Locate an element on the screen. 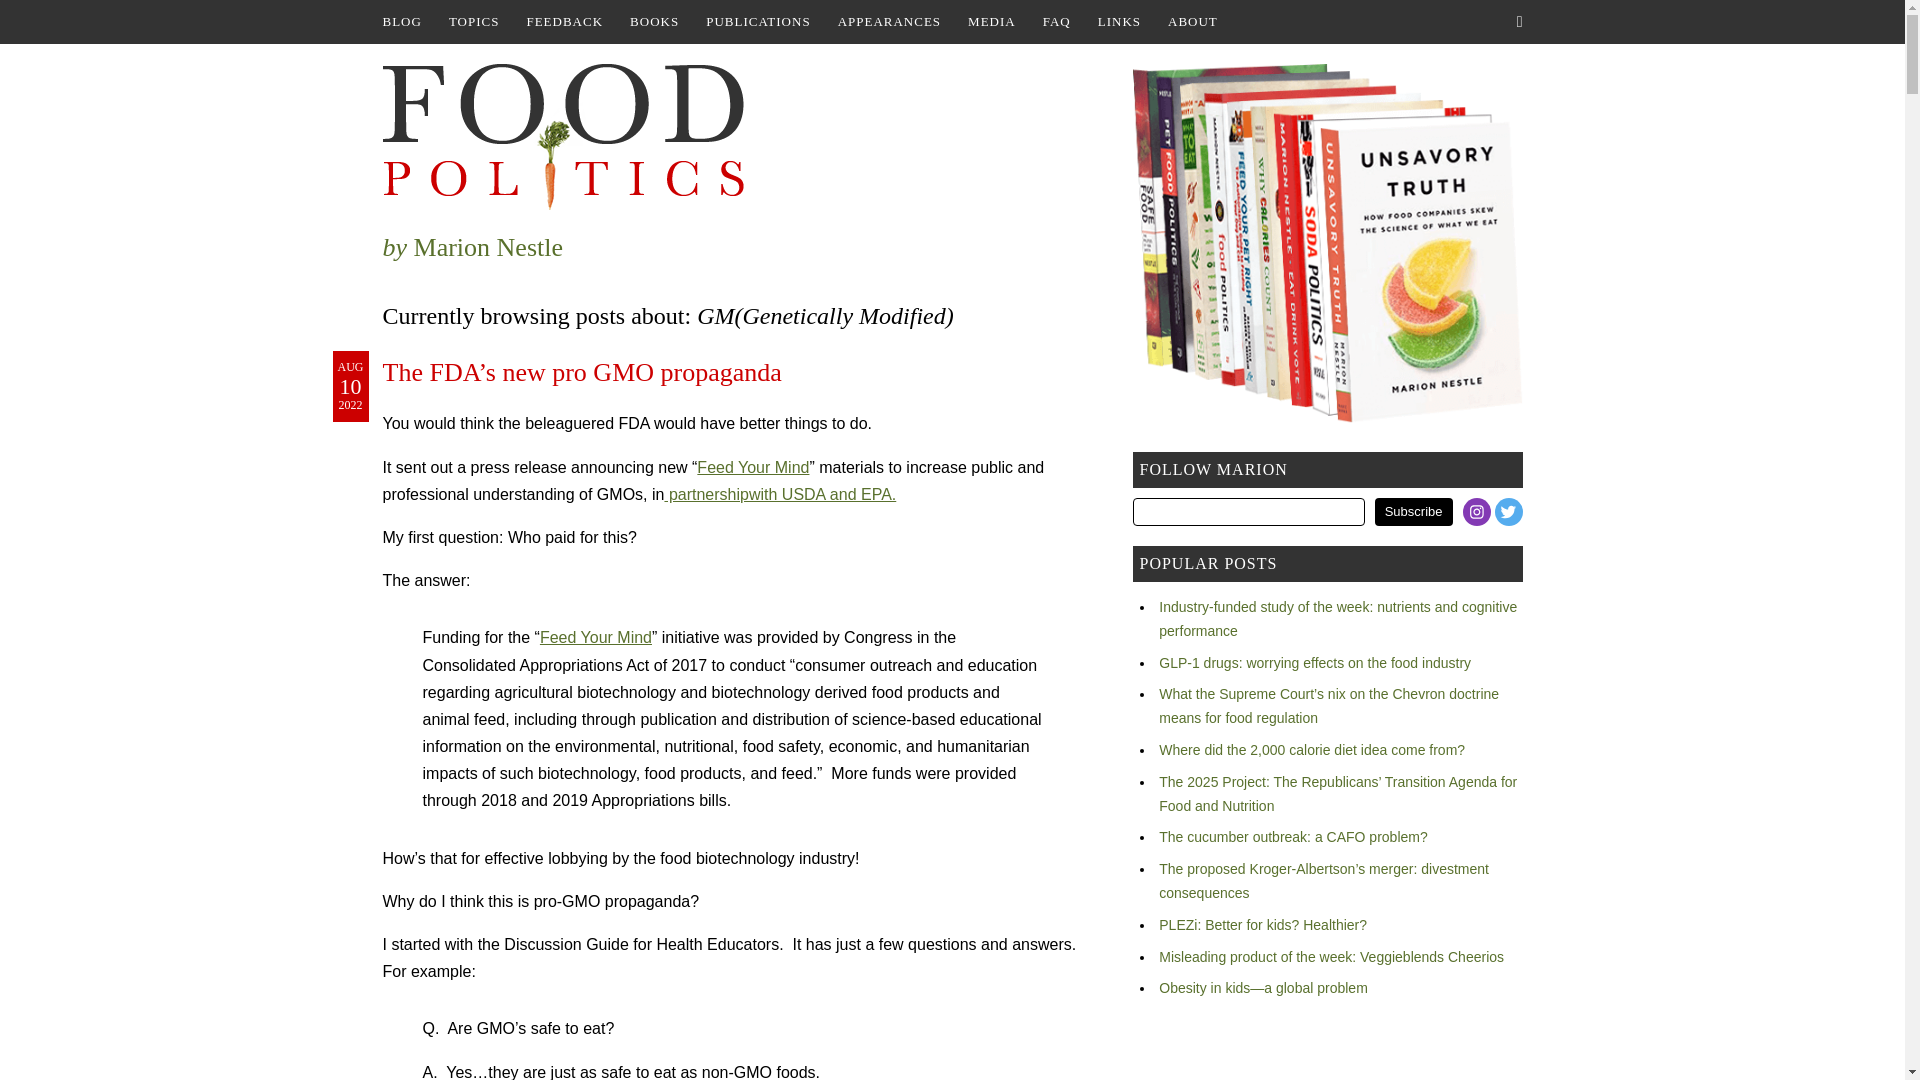 The width and height of the screenshot is (1920, 1080). Instagram is located at coordinates (1477, 512).